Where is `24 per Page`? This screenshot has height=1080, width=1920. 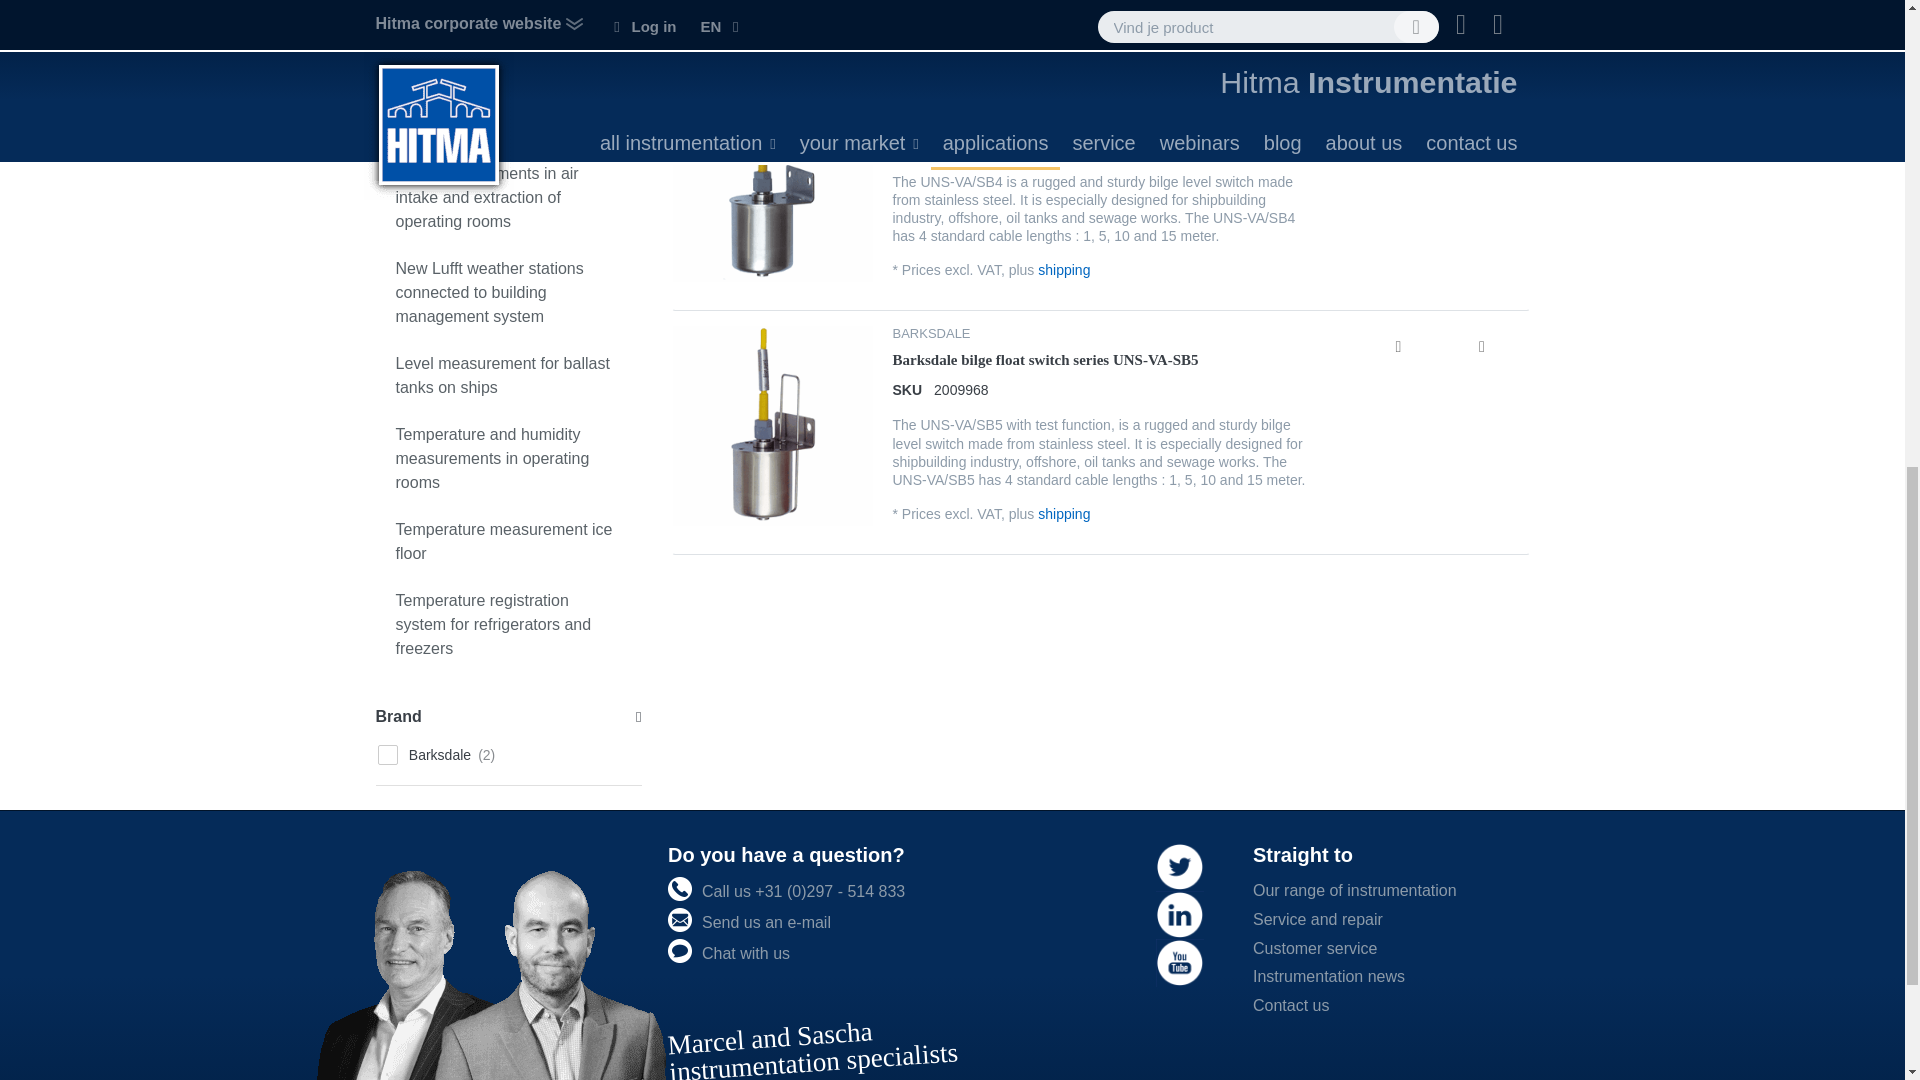
24 per Page is located at coordinates (1468, 17).